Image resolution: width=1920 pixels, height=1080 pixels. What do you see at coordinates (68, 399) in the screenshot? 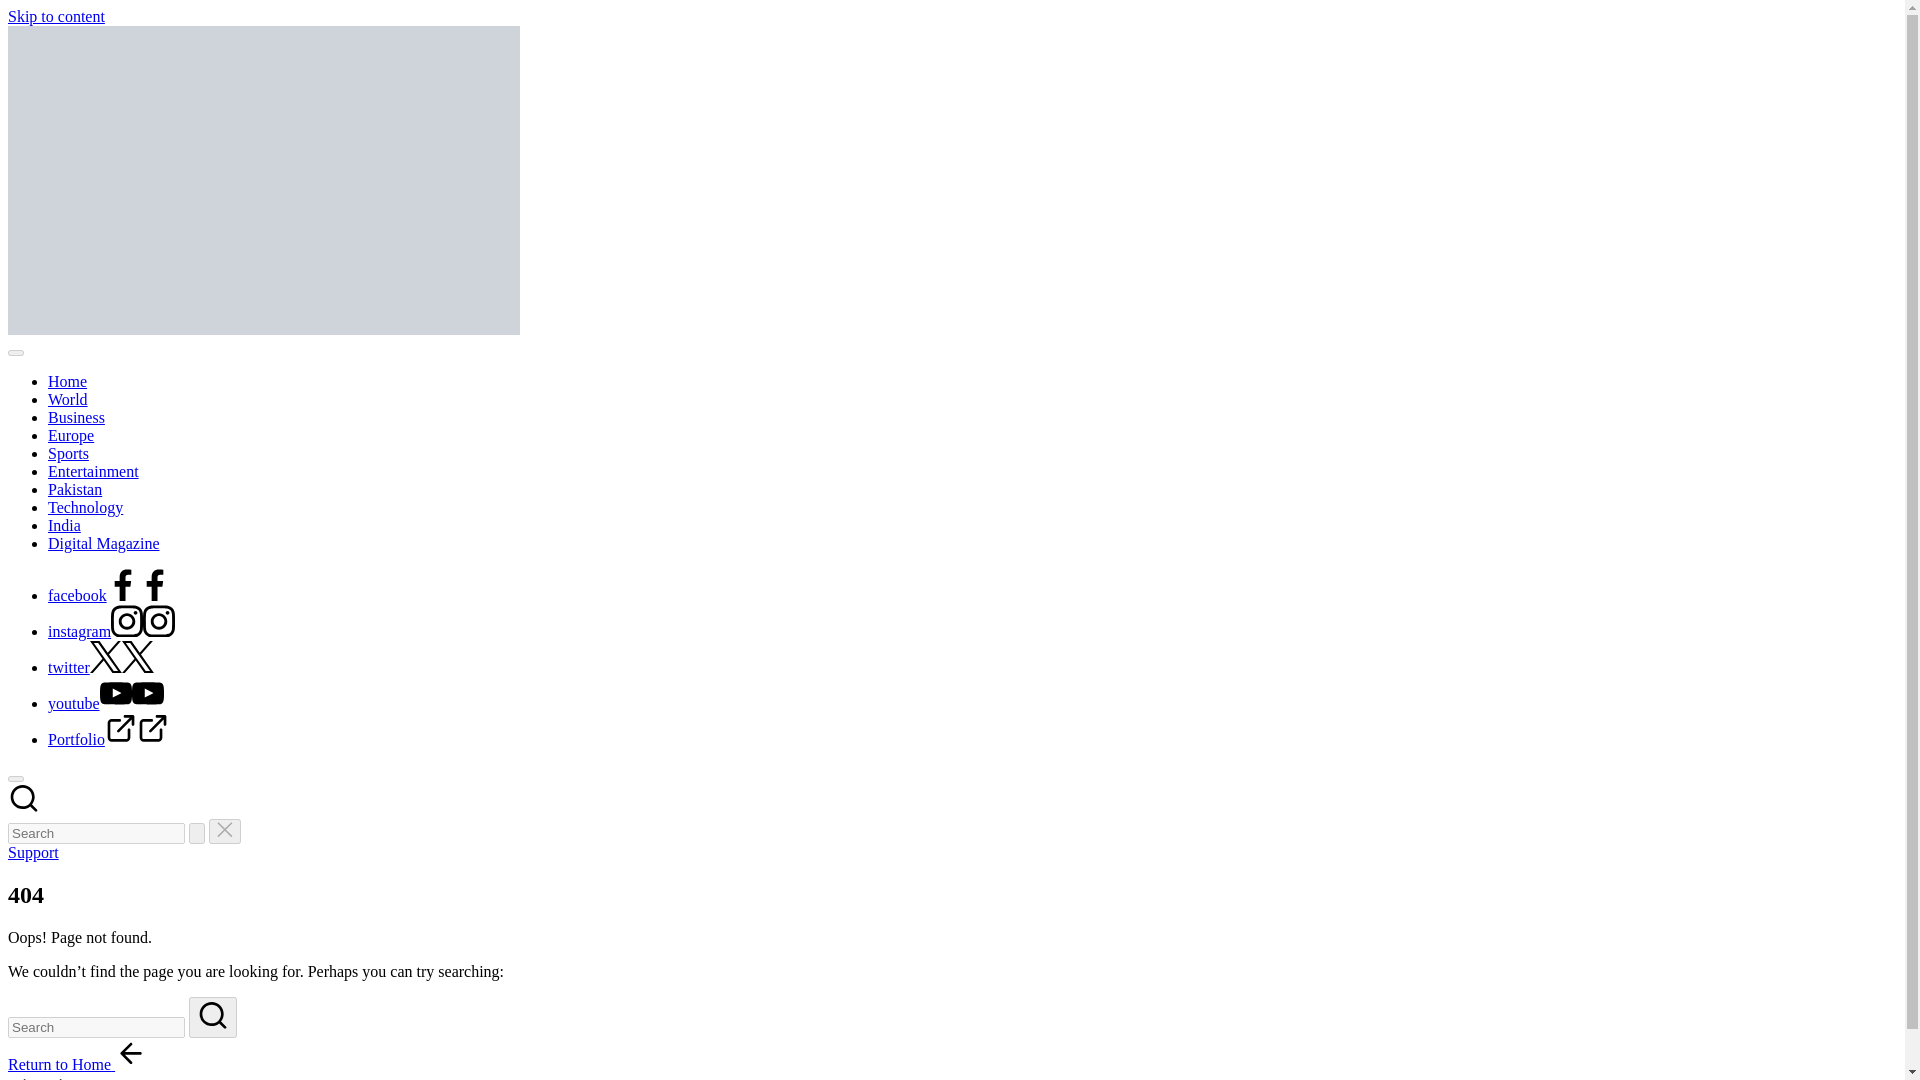
I see `World` at bounding box center [68, 399].